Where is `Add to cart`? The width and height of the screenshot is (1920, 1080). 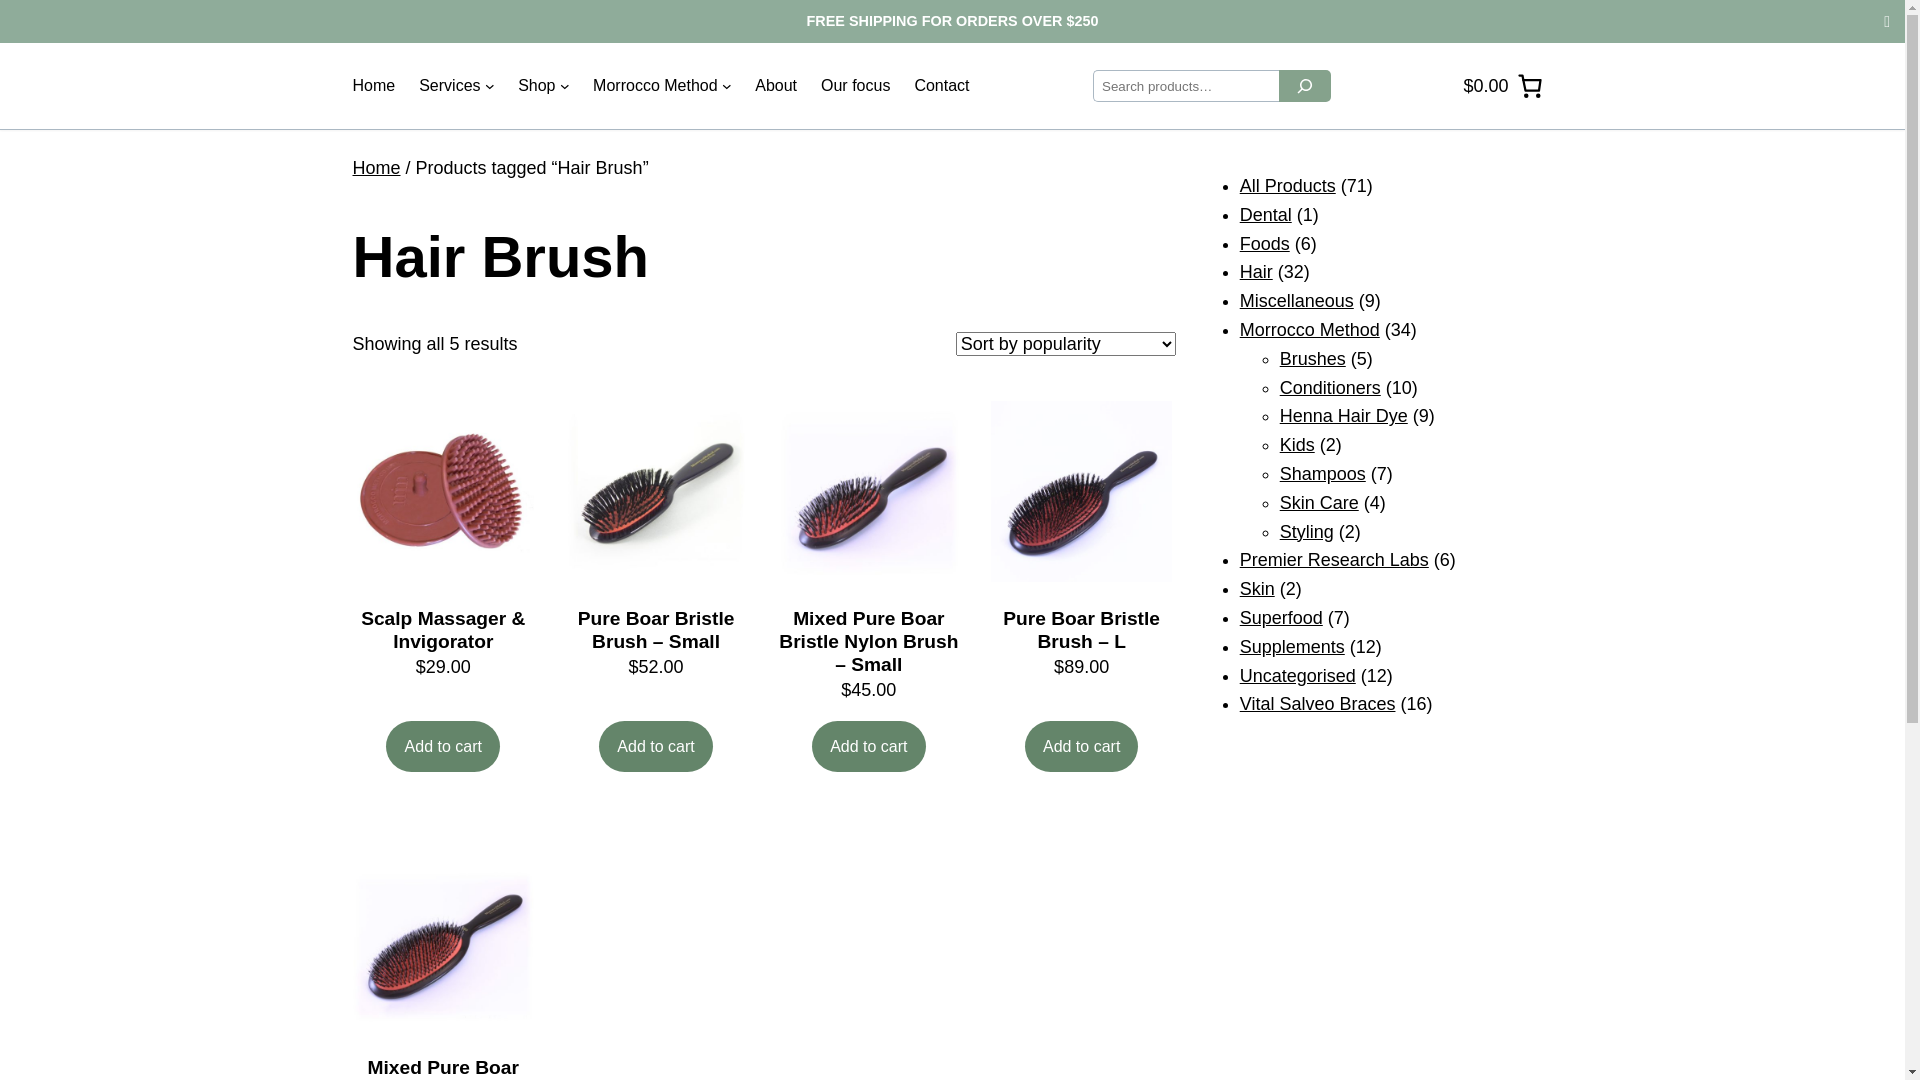 Add to cart is located at coordinates (869, 746).